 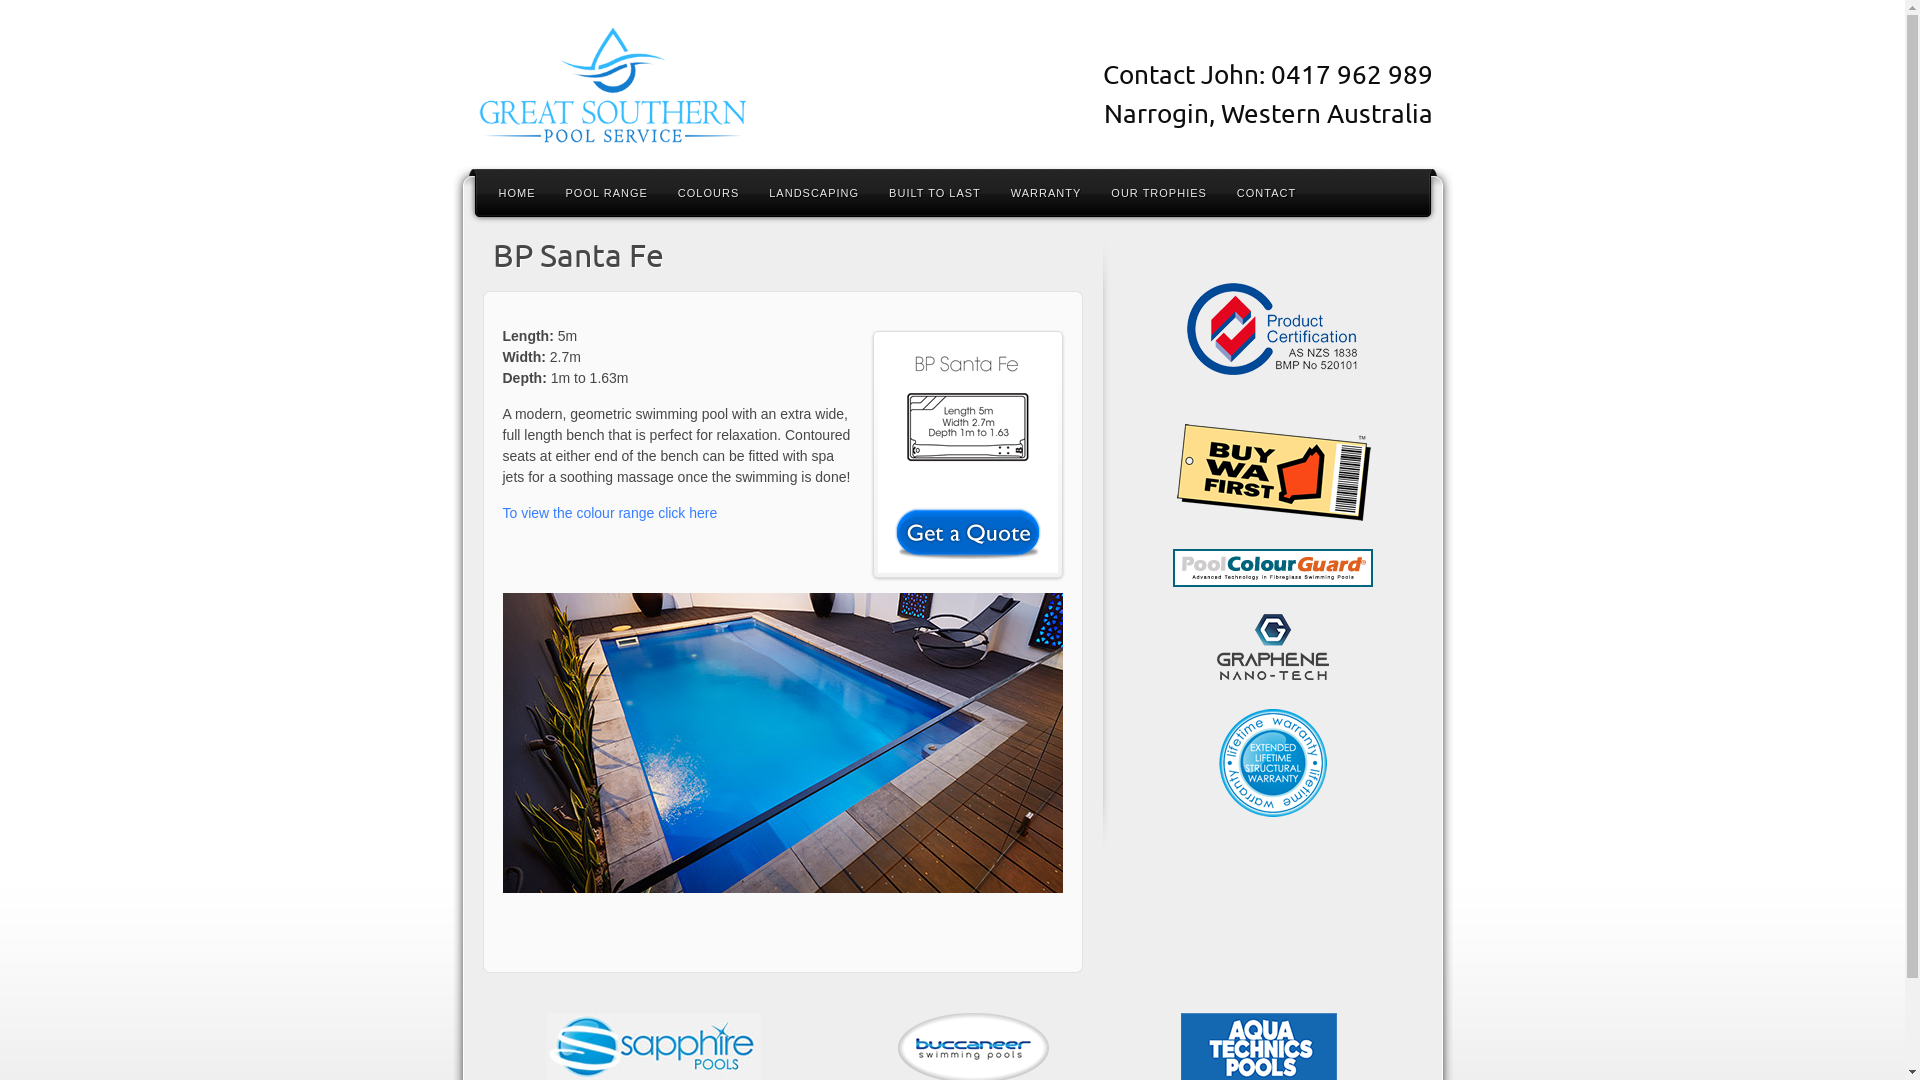 I want to click on CONTACT, so click(x=1266, y=192).